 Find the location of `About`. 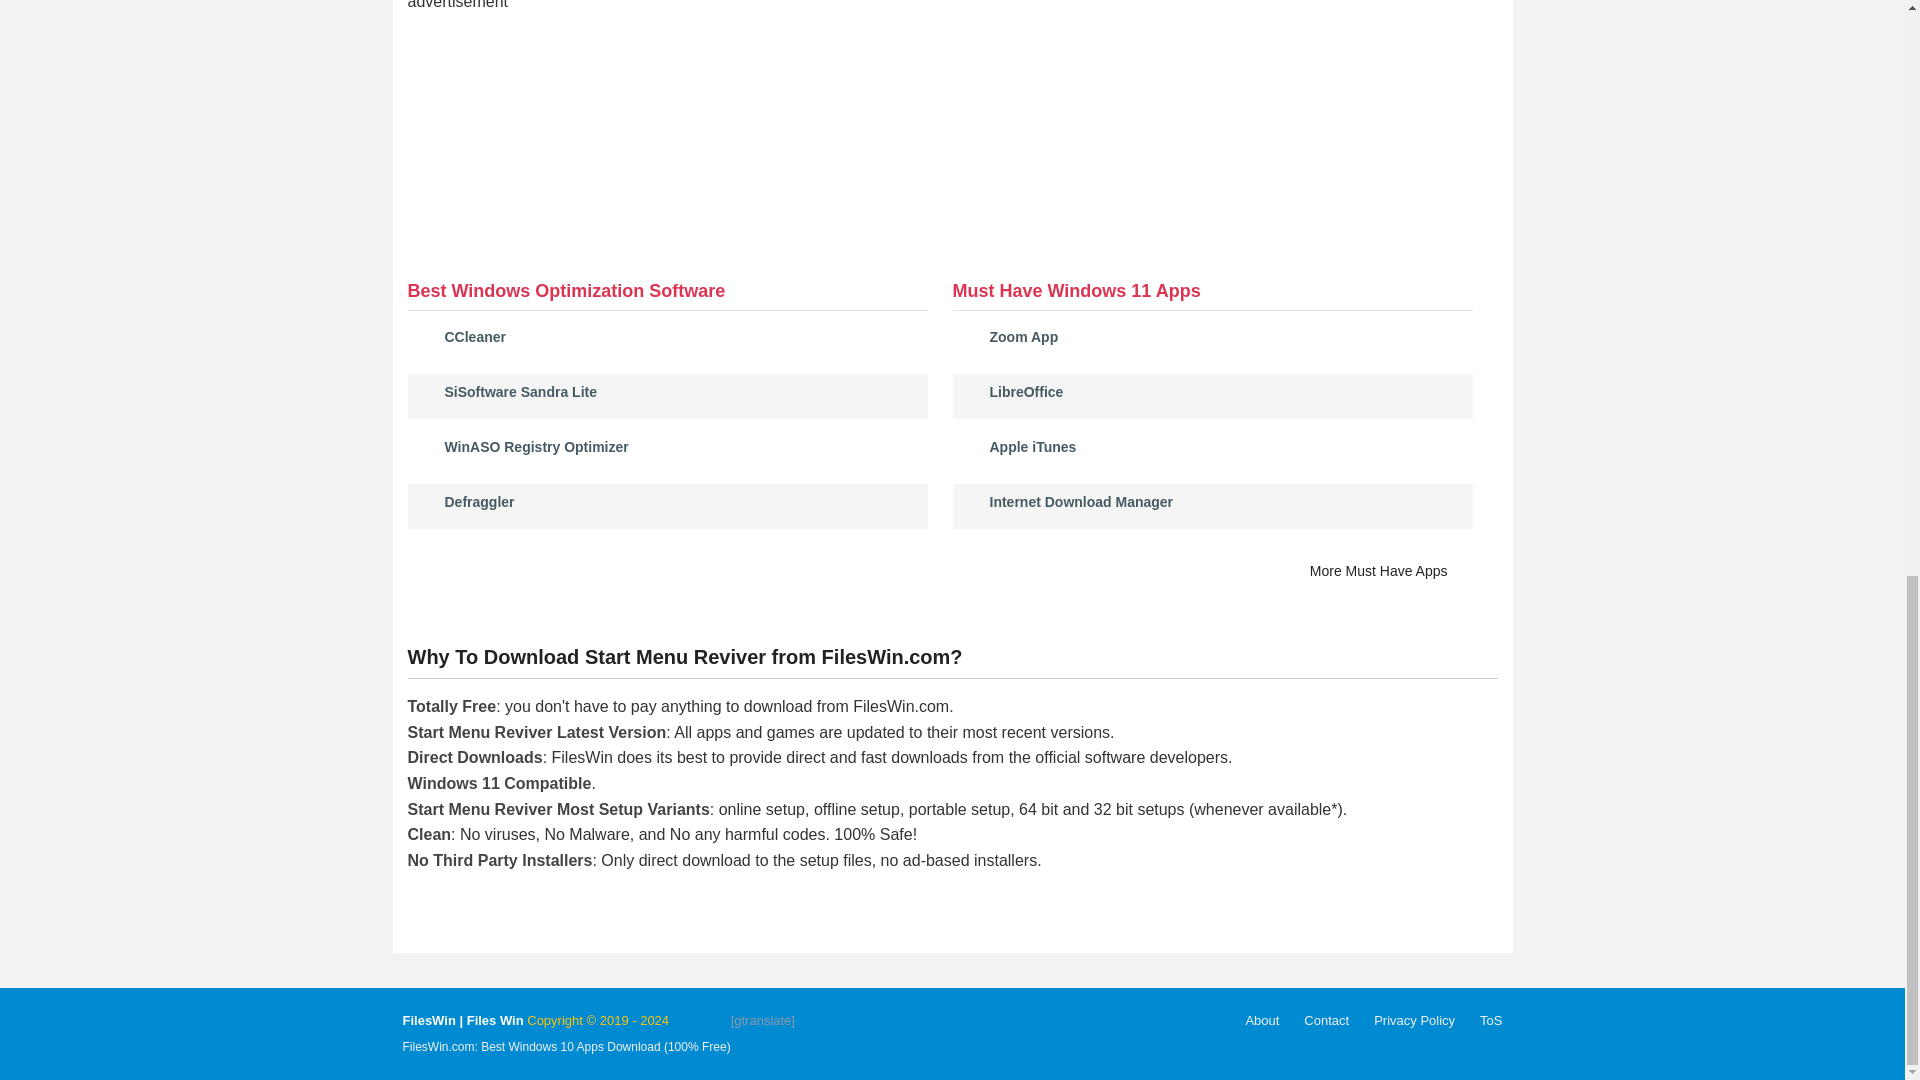

About is located at coordinates (1261, 1020).